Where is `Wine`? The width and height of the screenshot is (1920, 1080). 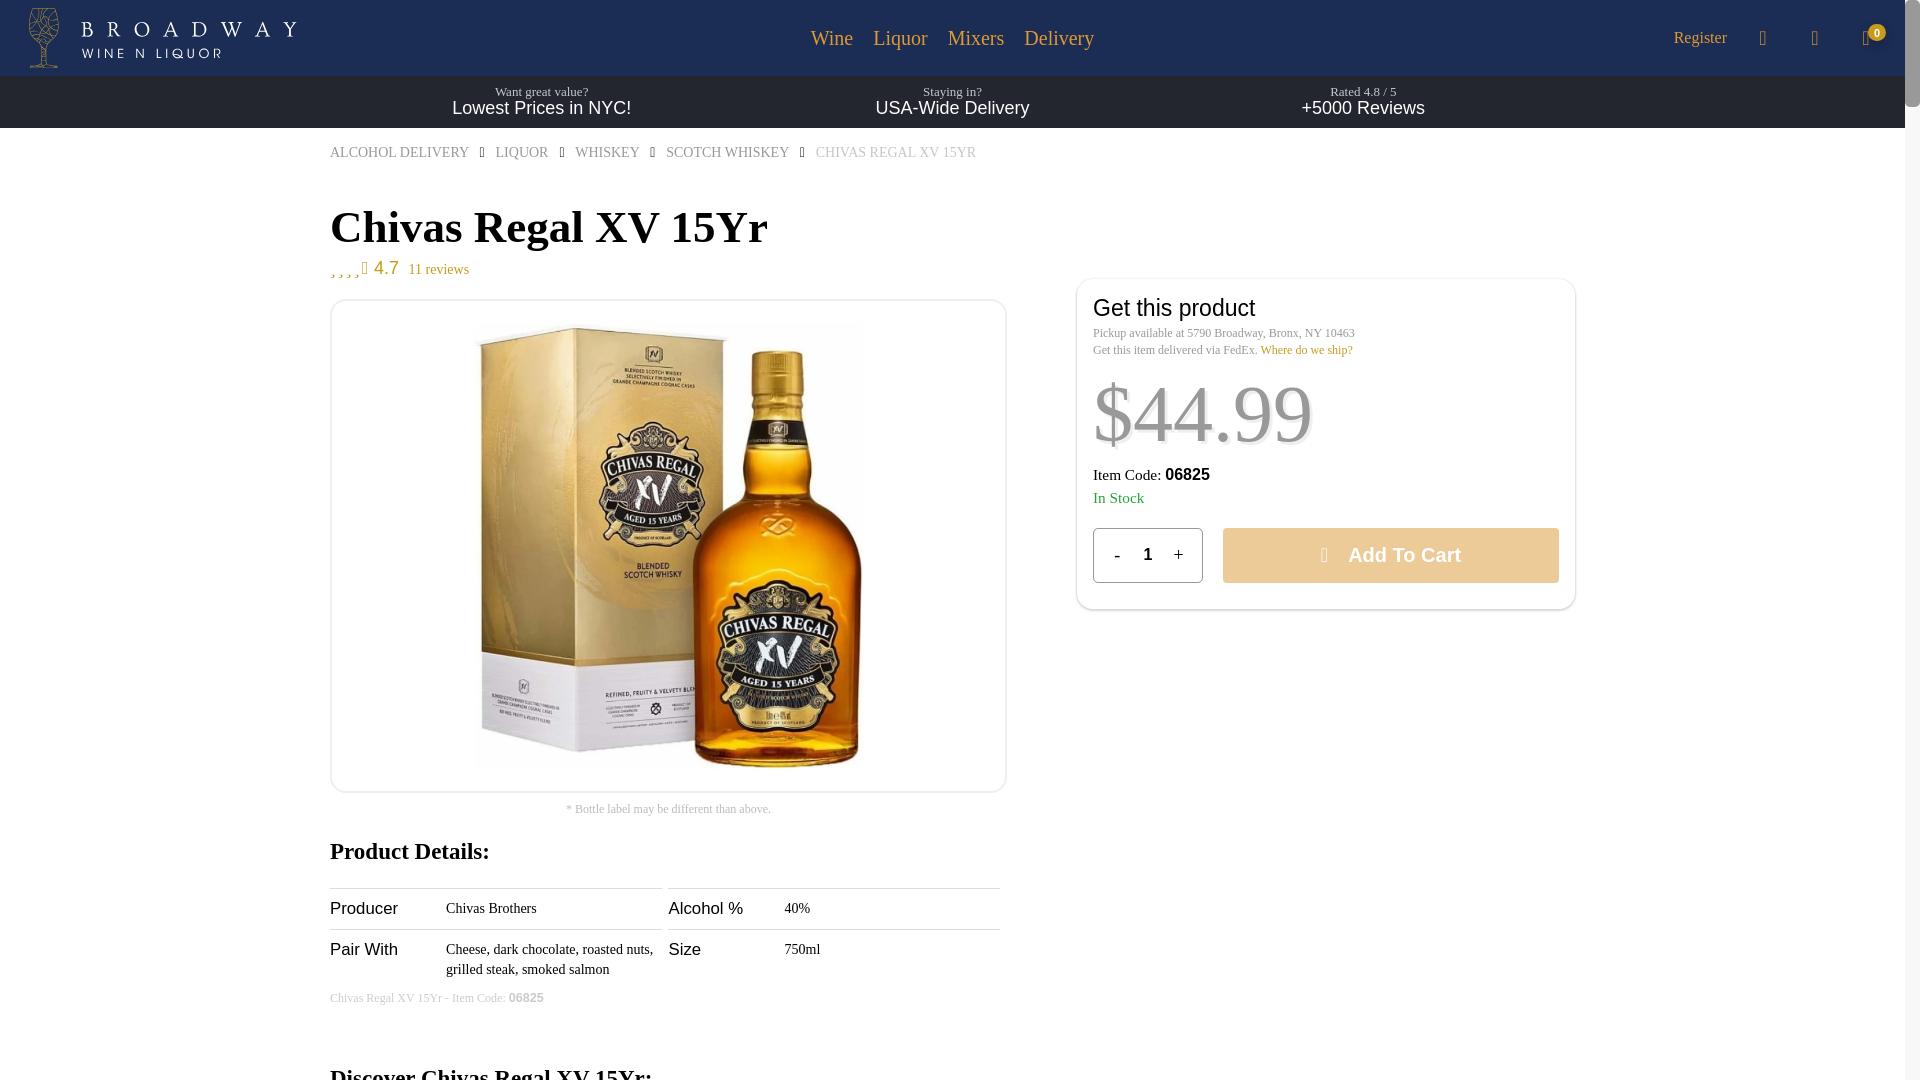 Wine is located at coordinates (832, 38).